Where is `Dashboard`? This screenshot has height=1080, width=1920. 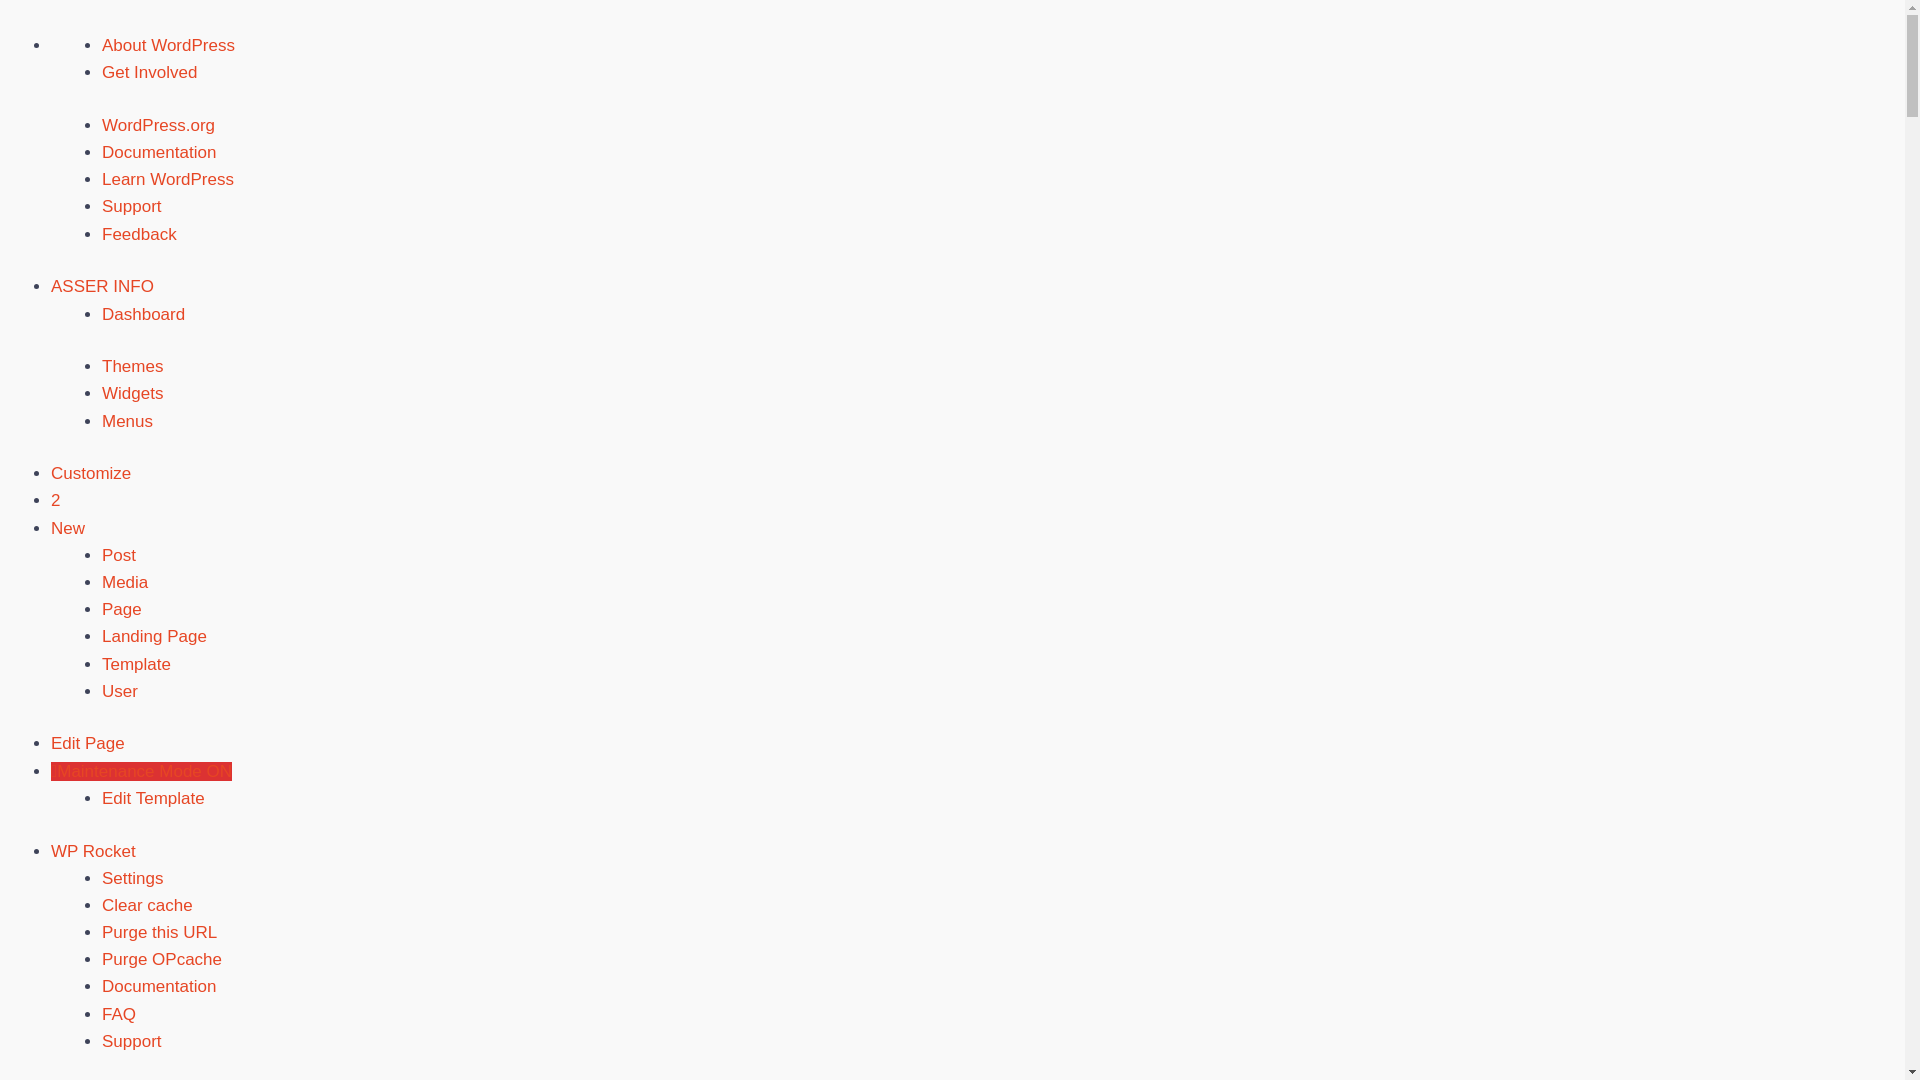 Dashboard is located at coordinates (144, 314).